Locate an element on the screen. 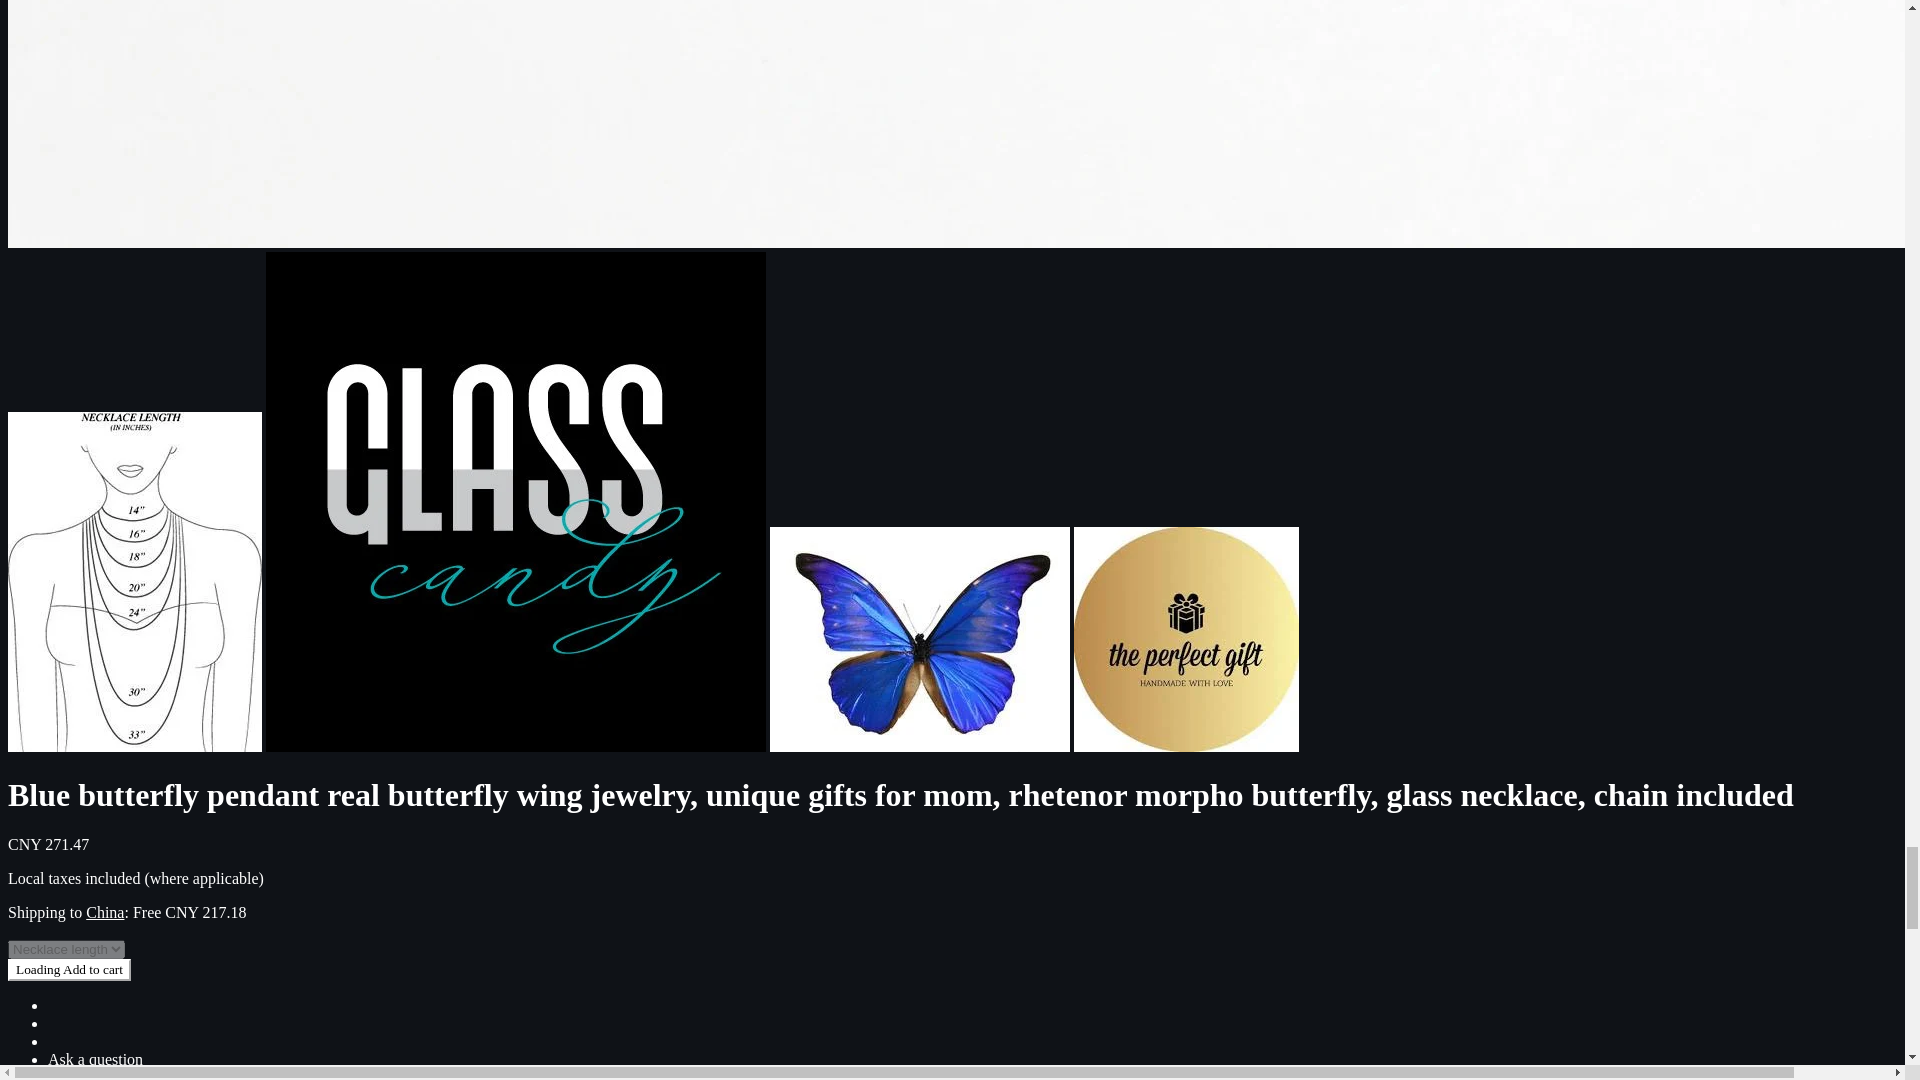  China is located at coordinates (105, 912).